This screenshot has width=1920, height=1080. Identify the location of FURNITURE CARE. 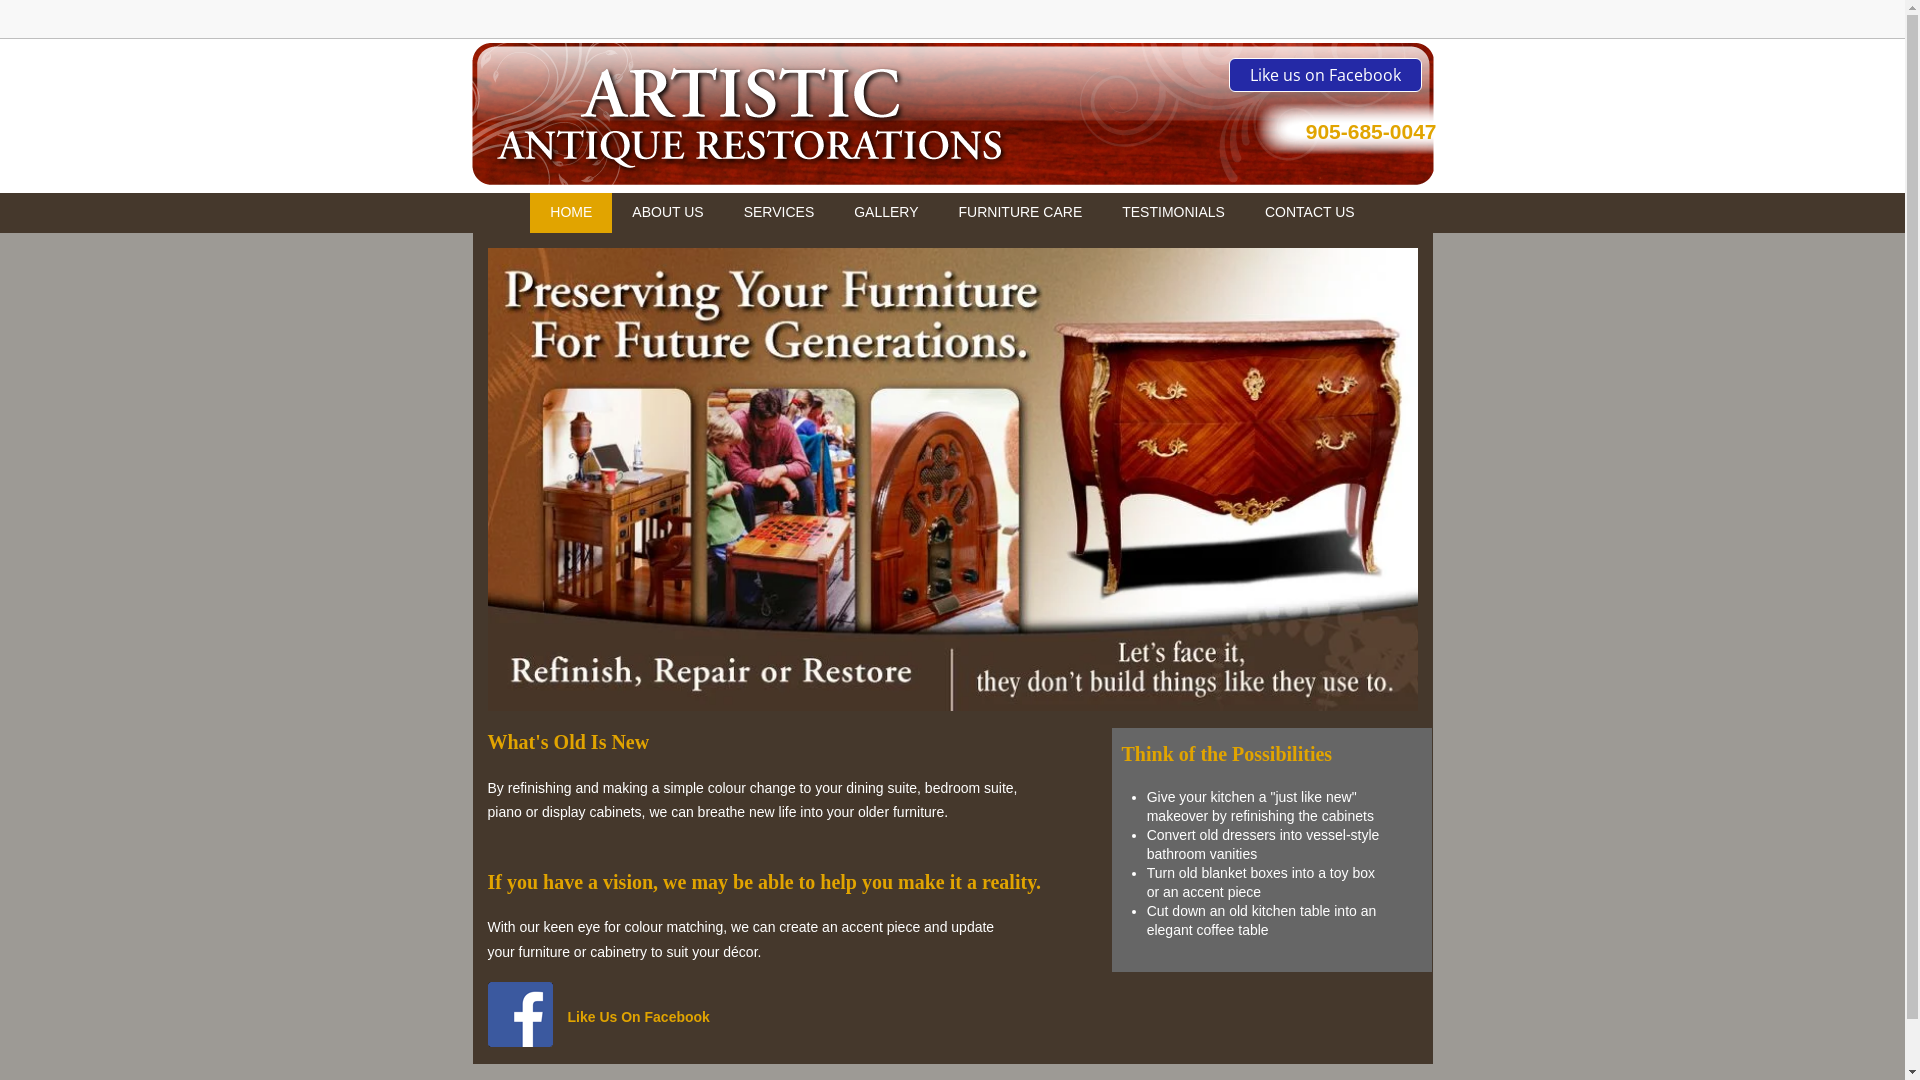
(1021, 213).